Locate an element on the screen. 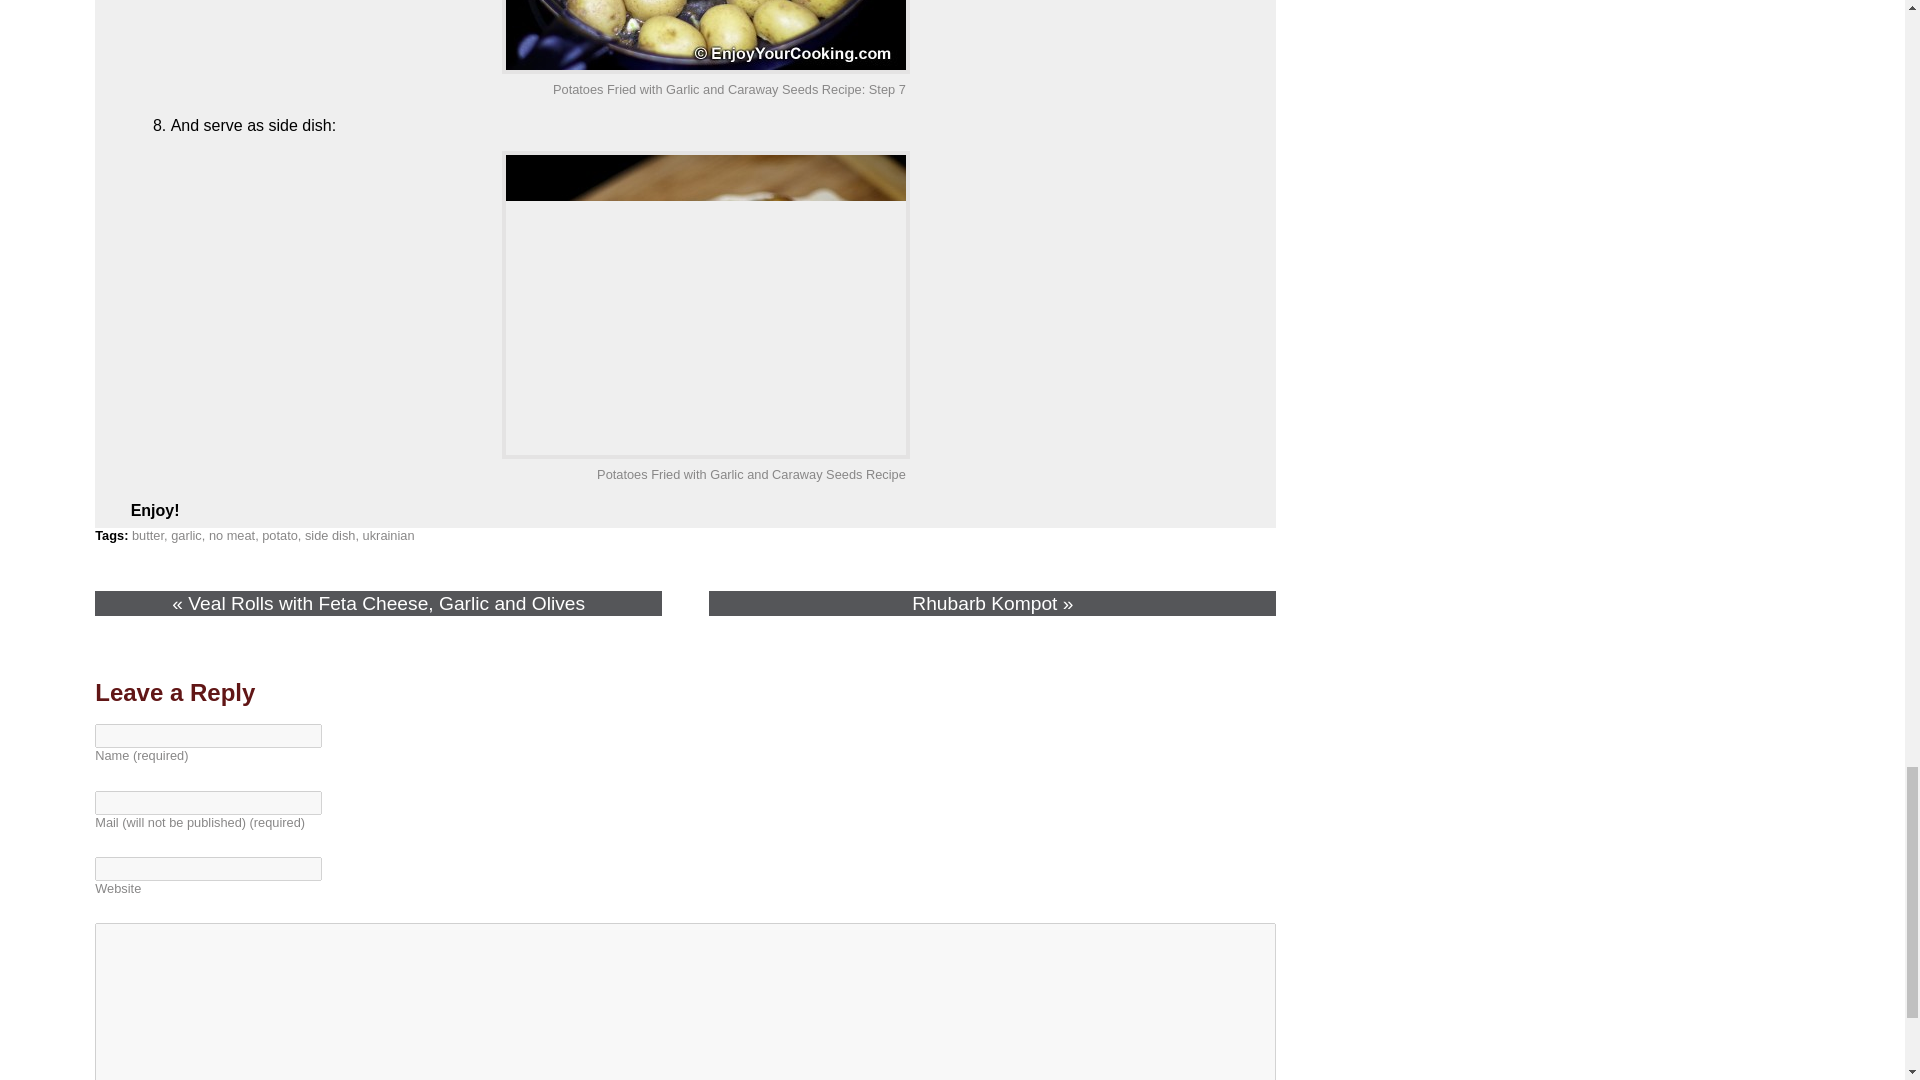 The width and height of the screenshot is (1920, 1080). no meat is located at coordinates (232, 536).